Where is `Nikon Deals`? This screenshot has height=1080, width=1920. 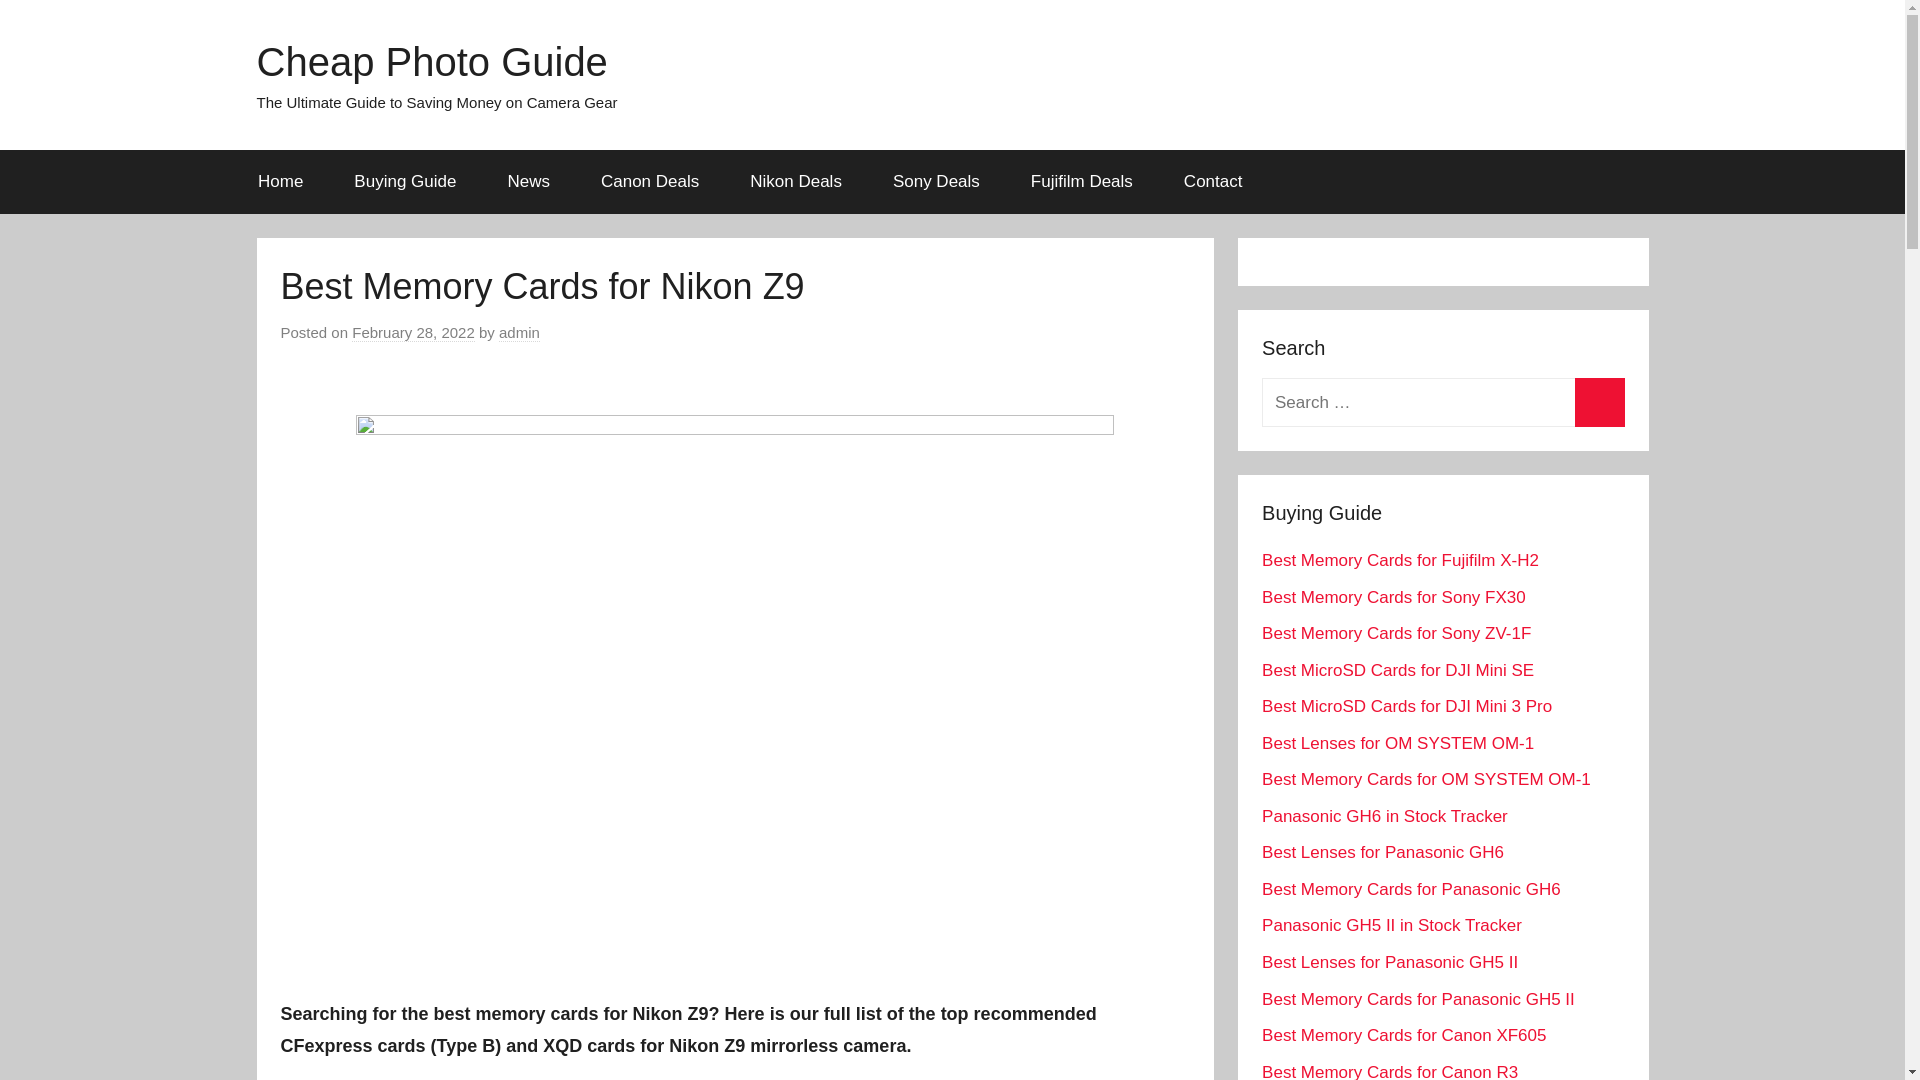 Nikon Deals is located at coordinates (796, 182).